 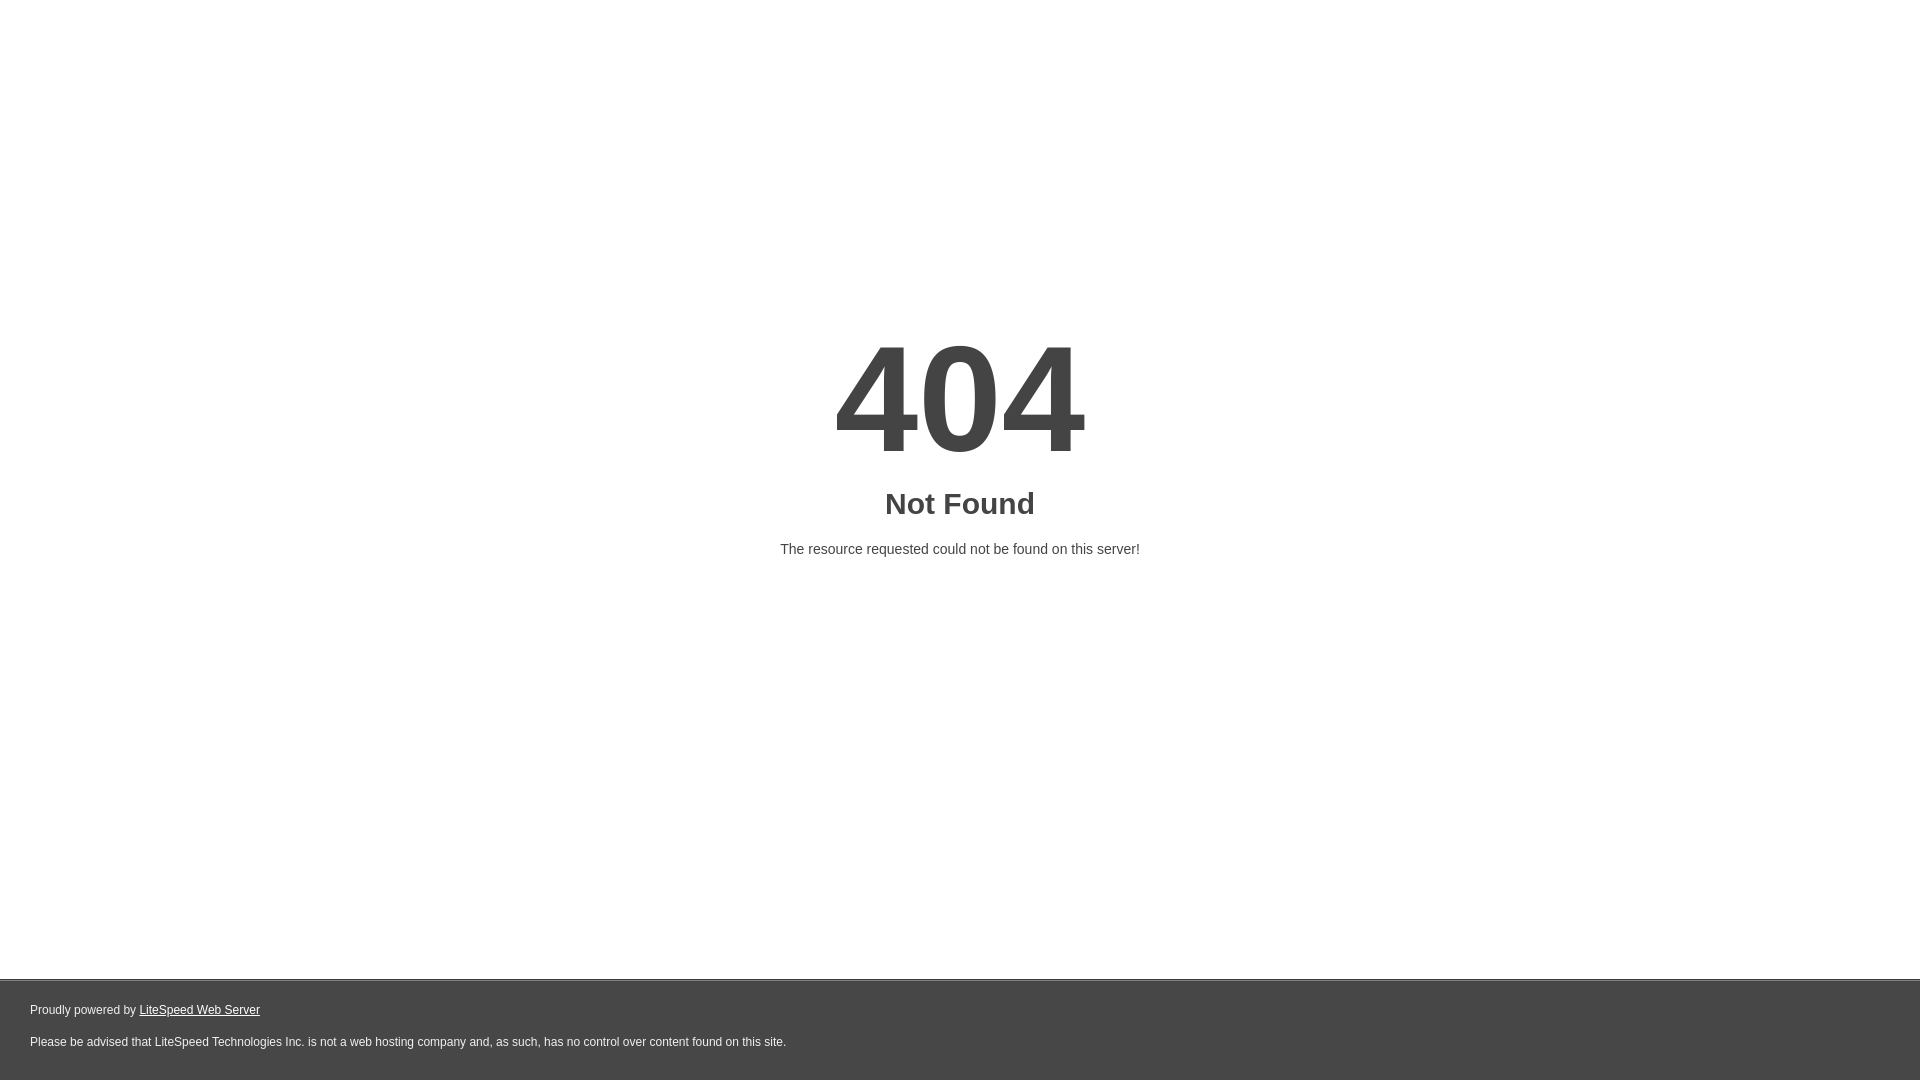 What do you see at coordinates (200, 1010) in the screenshot?
I see `LiteSpeed Web Server` at bounding box center [200, 1010].